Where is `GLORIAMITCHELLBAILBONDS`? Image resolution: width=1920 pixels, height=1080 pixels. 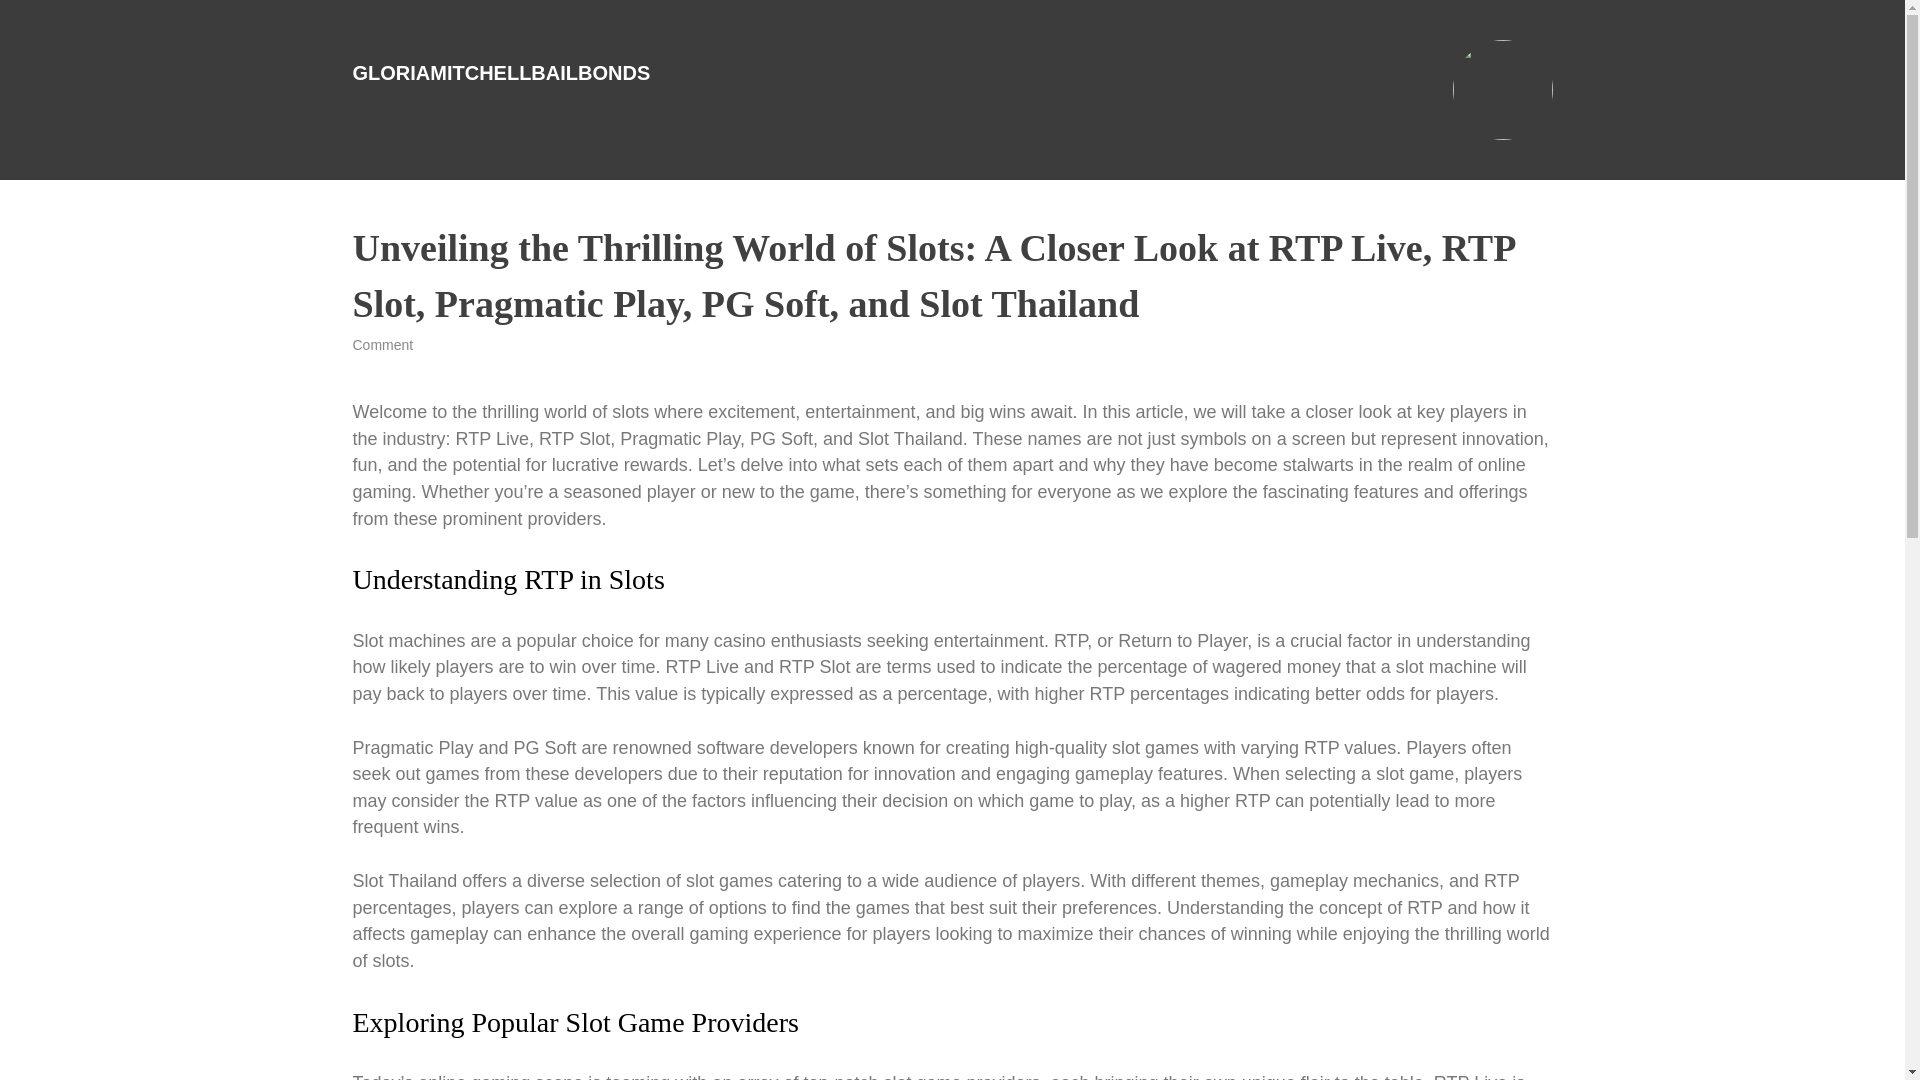
GLORIAMITCHELLBAILBONDS is located at coordinates (500, 72).